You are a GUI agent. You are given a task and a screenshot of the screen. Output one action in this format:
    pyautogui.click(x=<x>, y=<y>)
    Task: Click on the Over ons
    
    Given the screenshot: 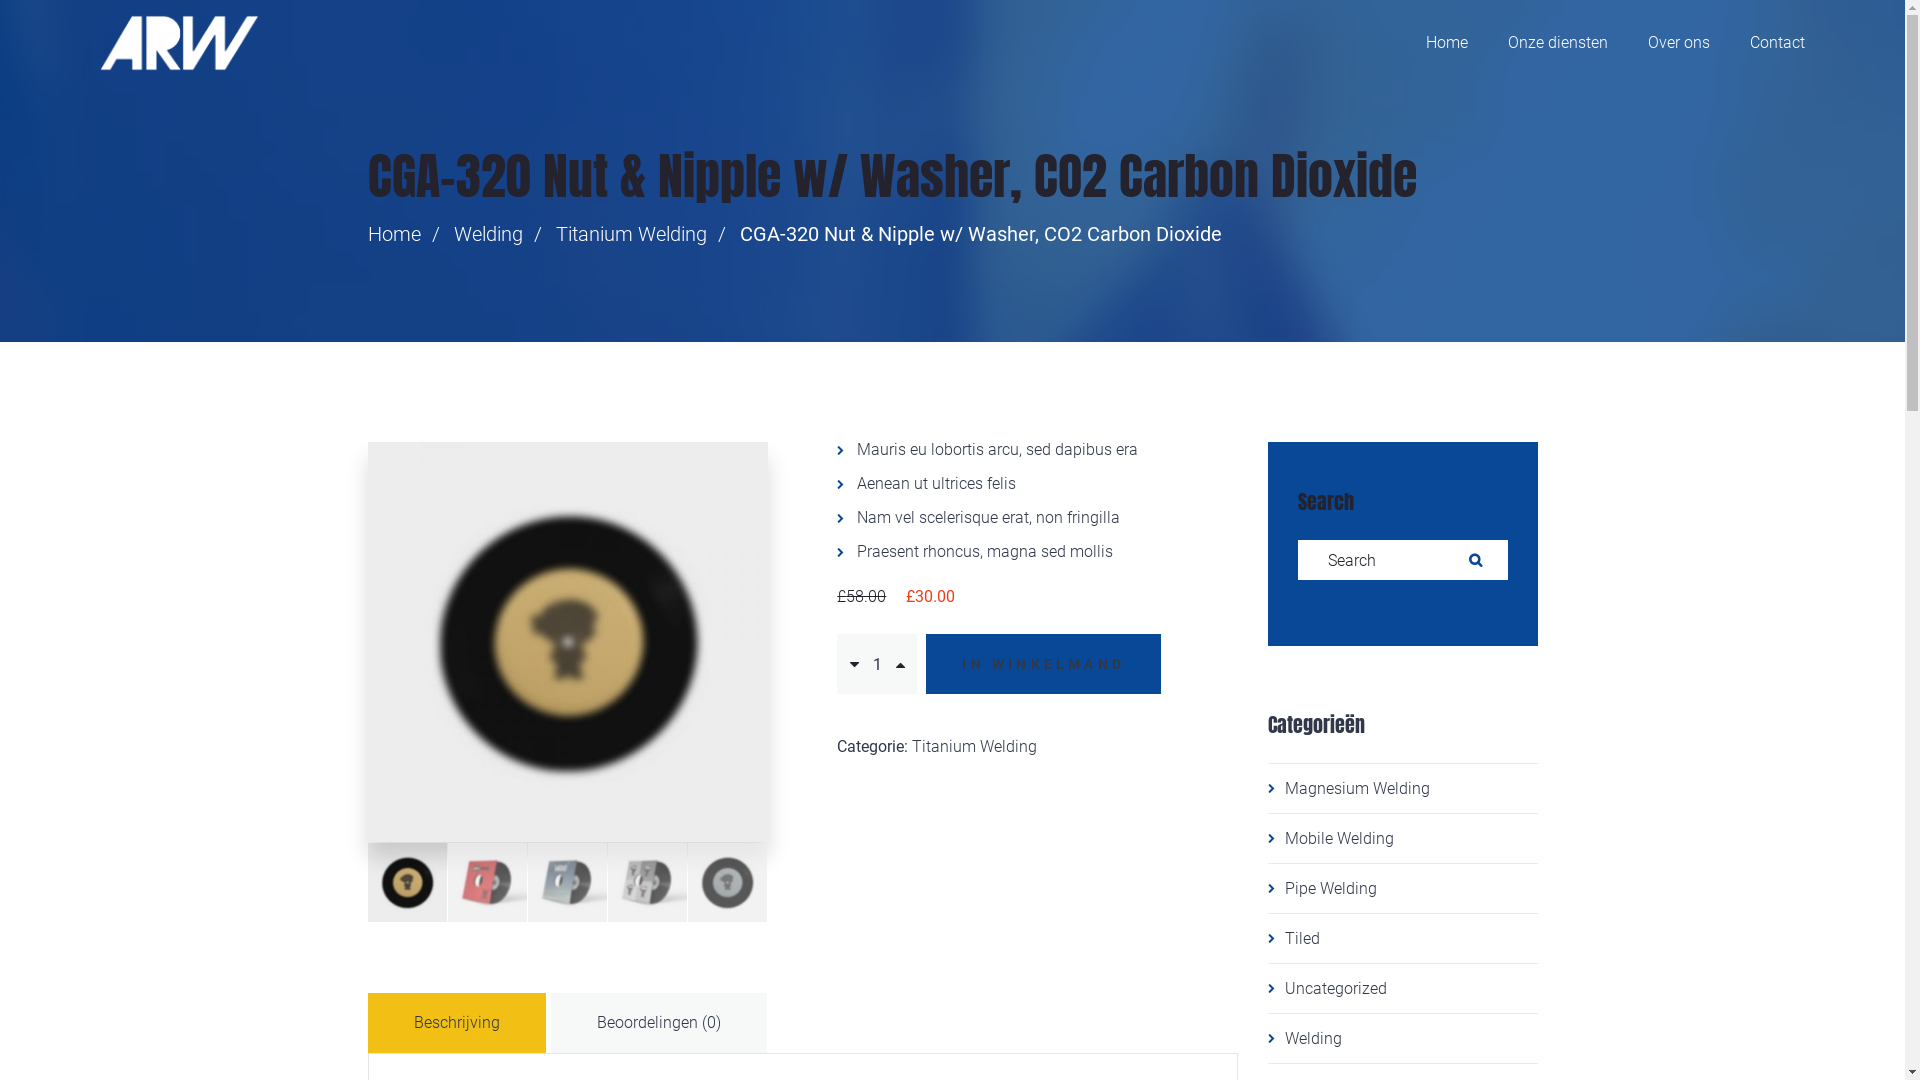 What is the action you would take?
    pyautogui.click(x=1679, y=43)
    